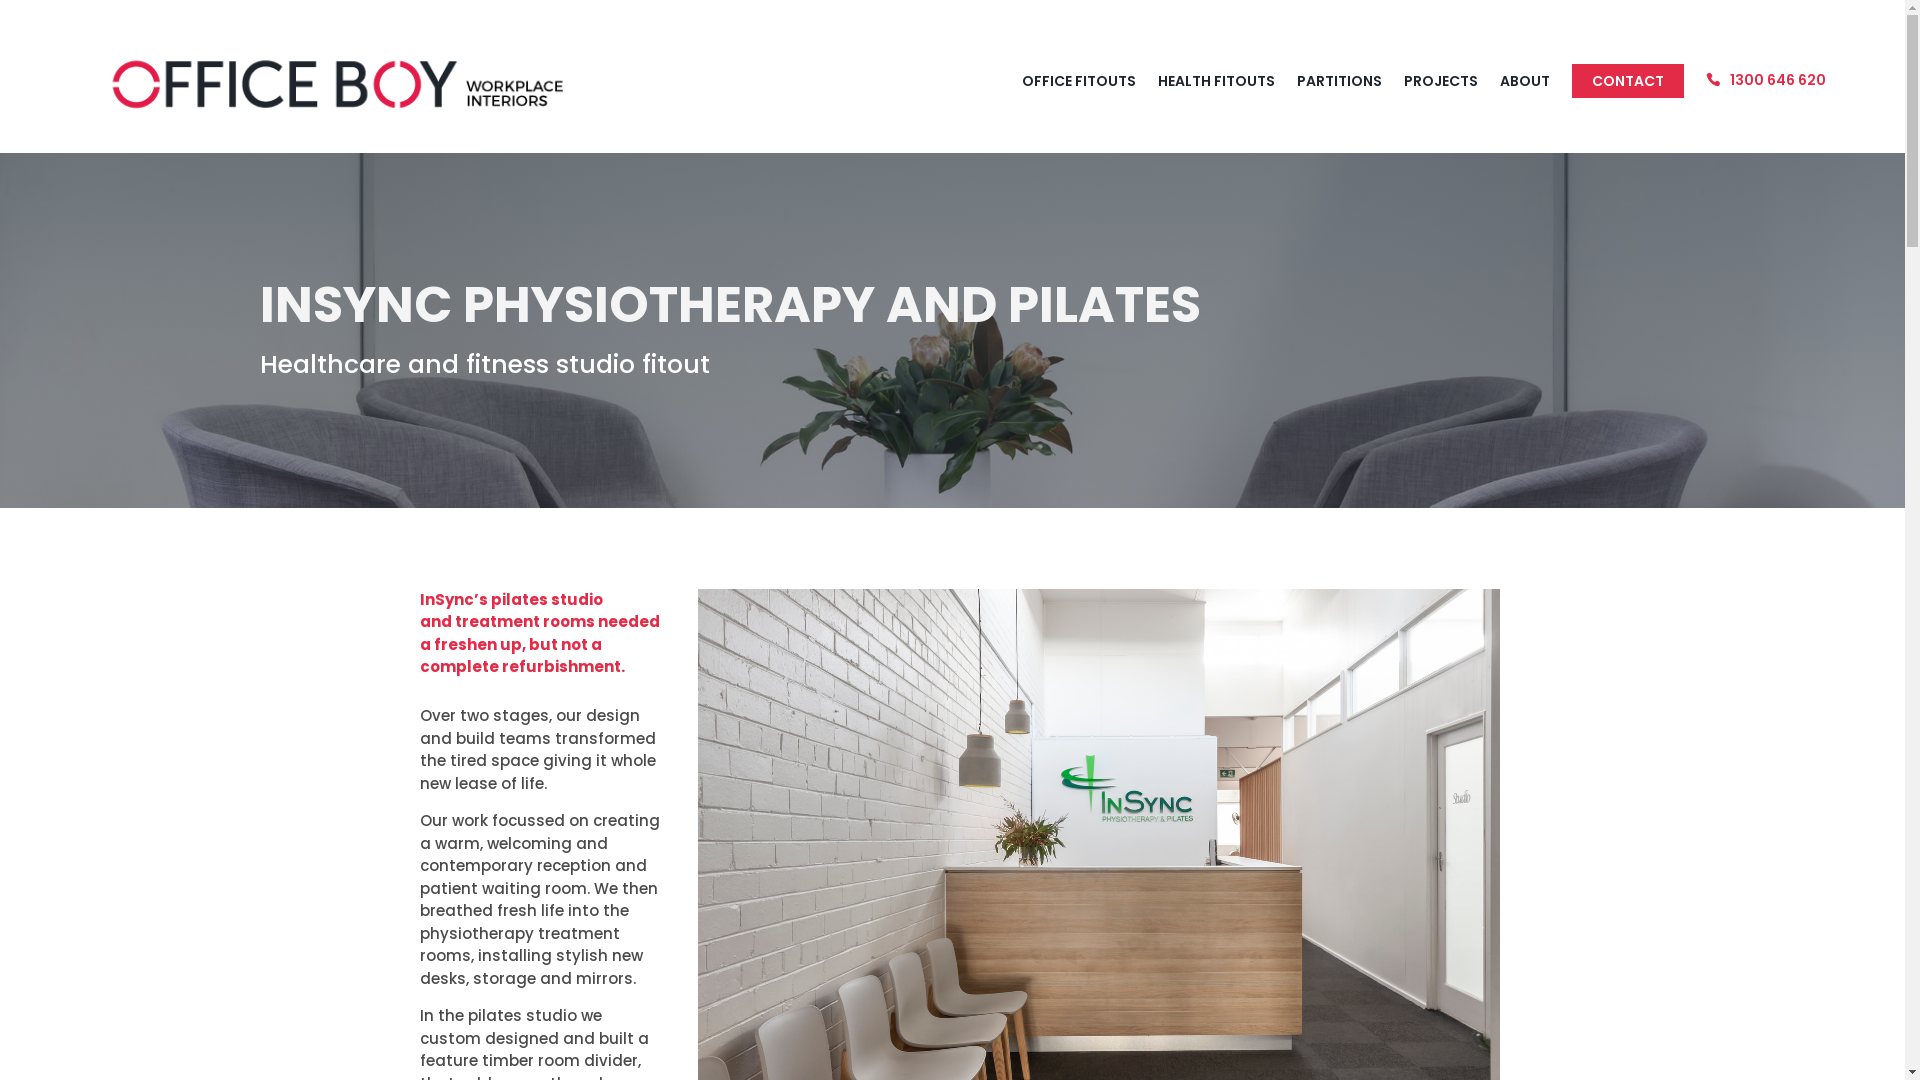  What do you see at coordinates (1340, 81) in the screenshot?
I see `PARTITIONS` at bounding box center [1340, 81].